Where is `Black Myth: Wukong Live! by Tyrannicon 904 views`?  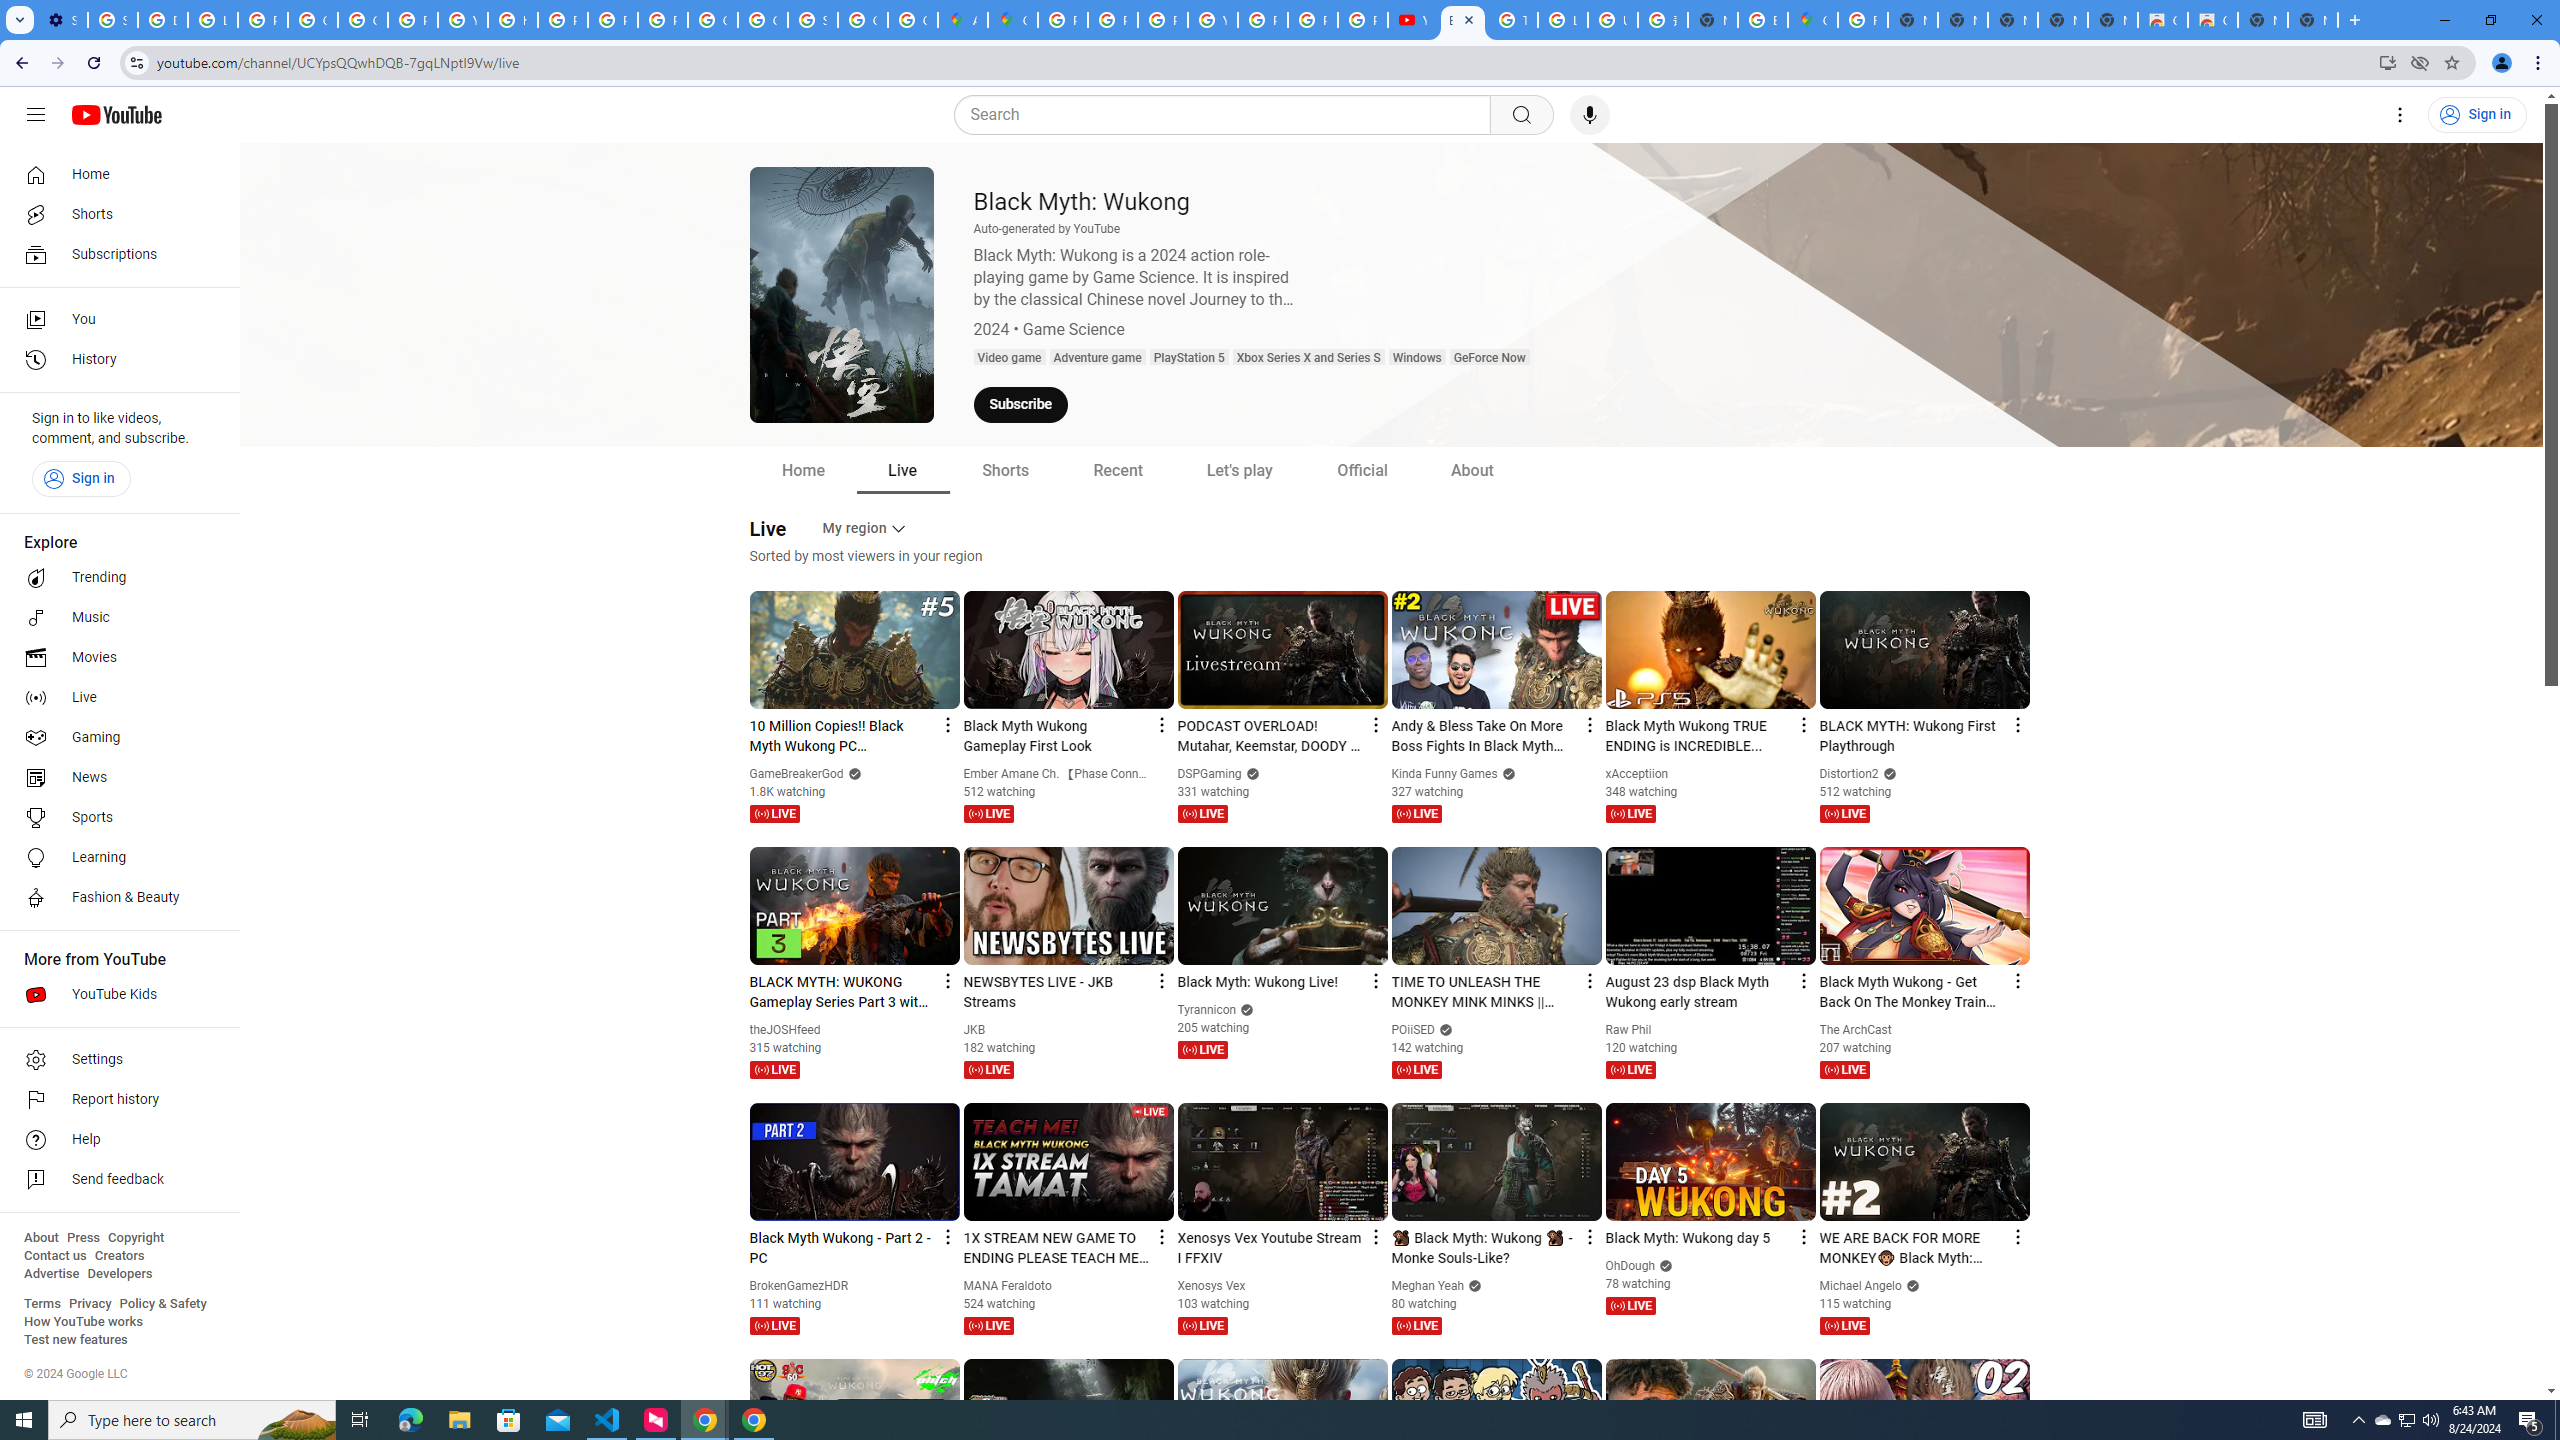 Black Myth: Wukong Live! by Tyrannicon 904 views is located at coordinates (1270, 983).